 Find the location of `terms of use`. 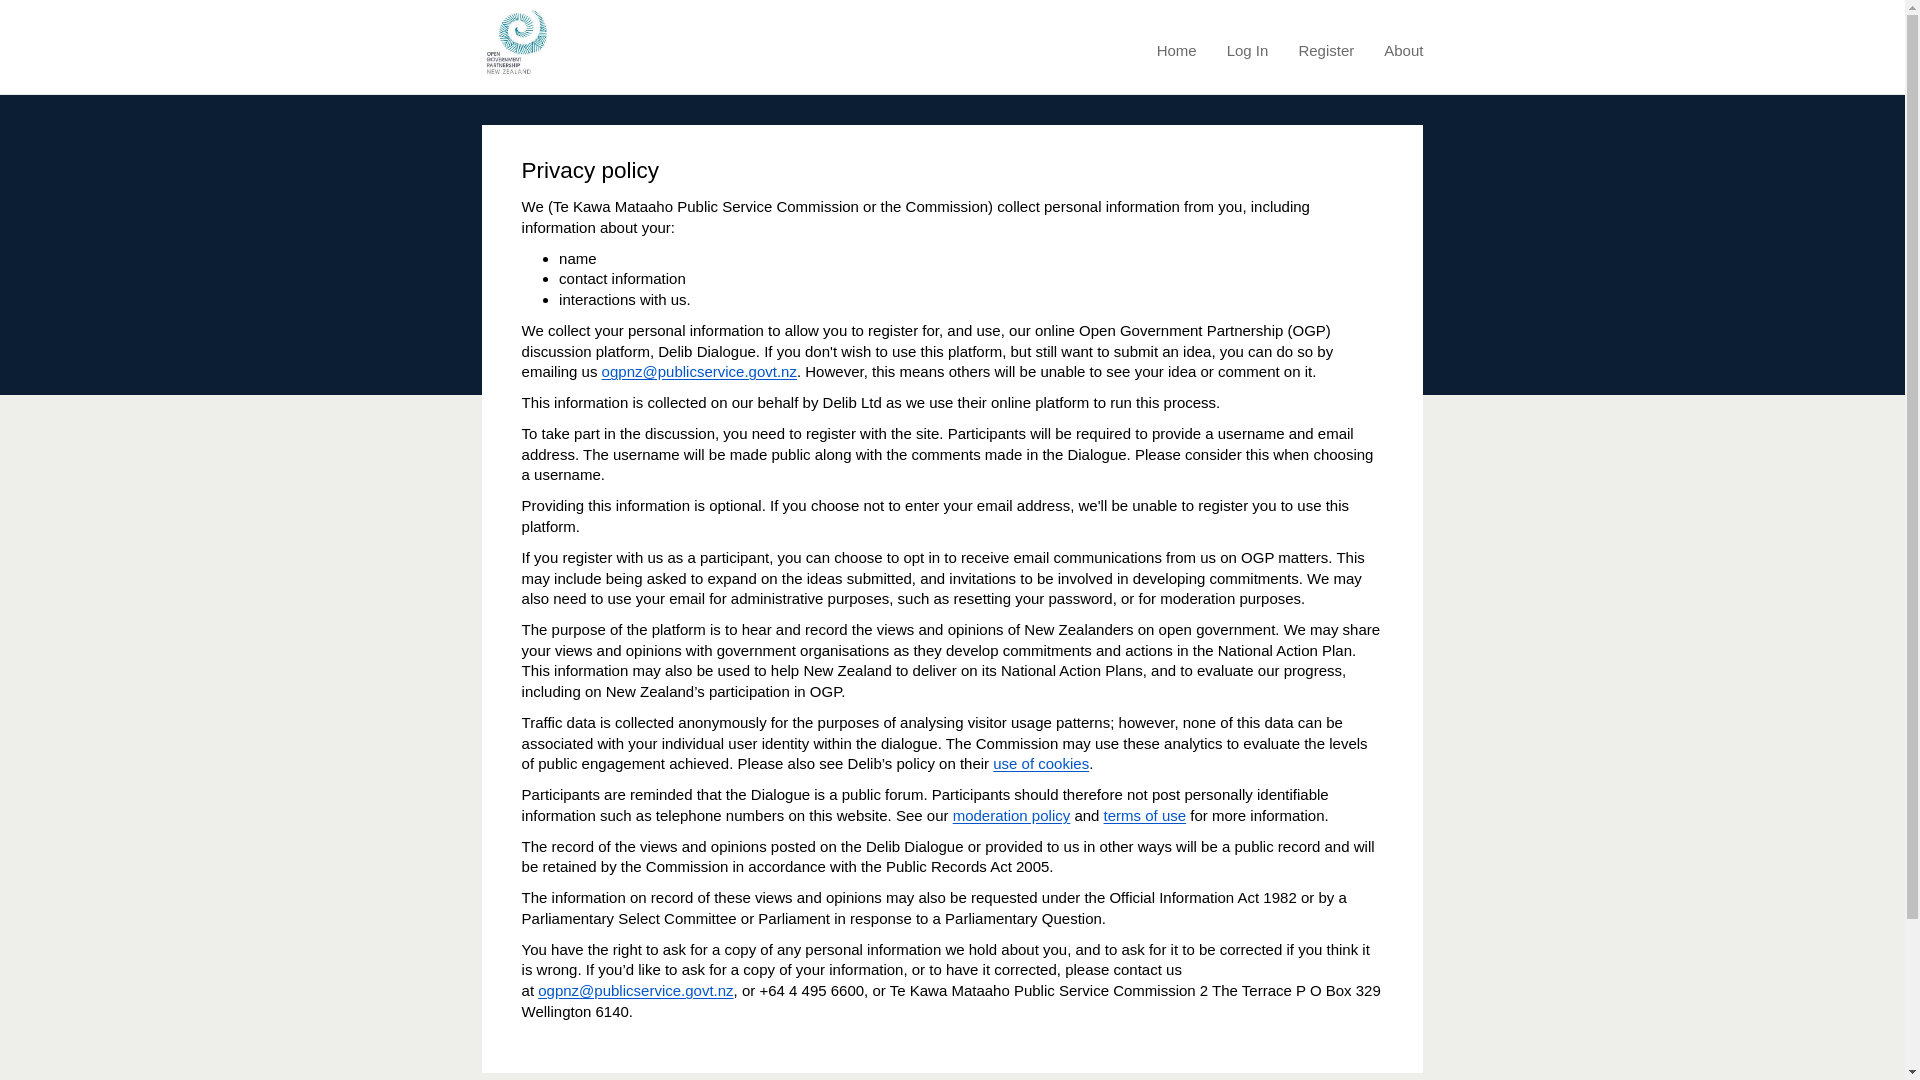

terms of use is located at coordinates (1145, 815).